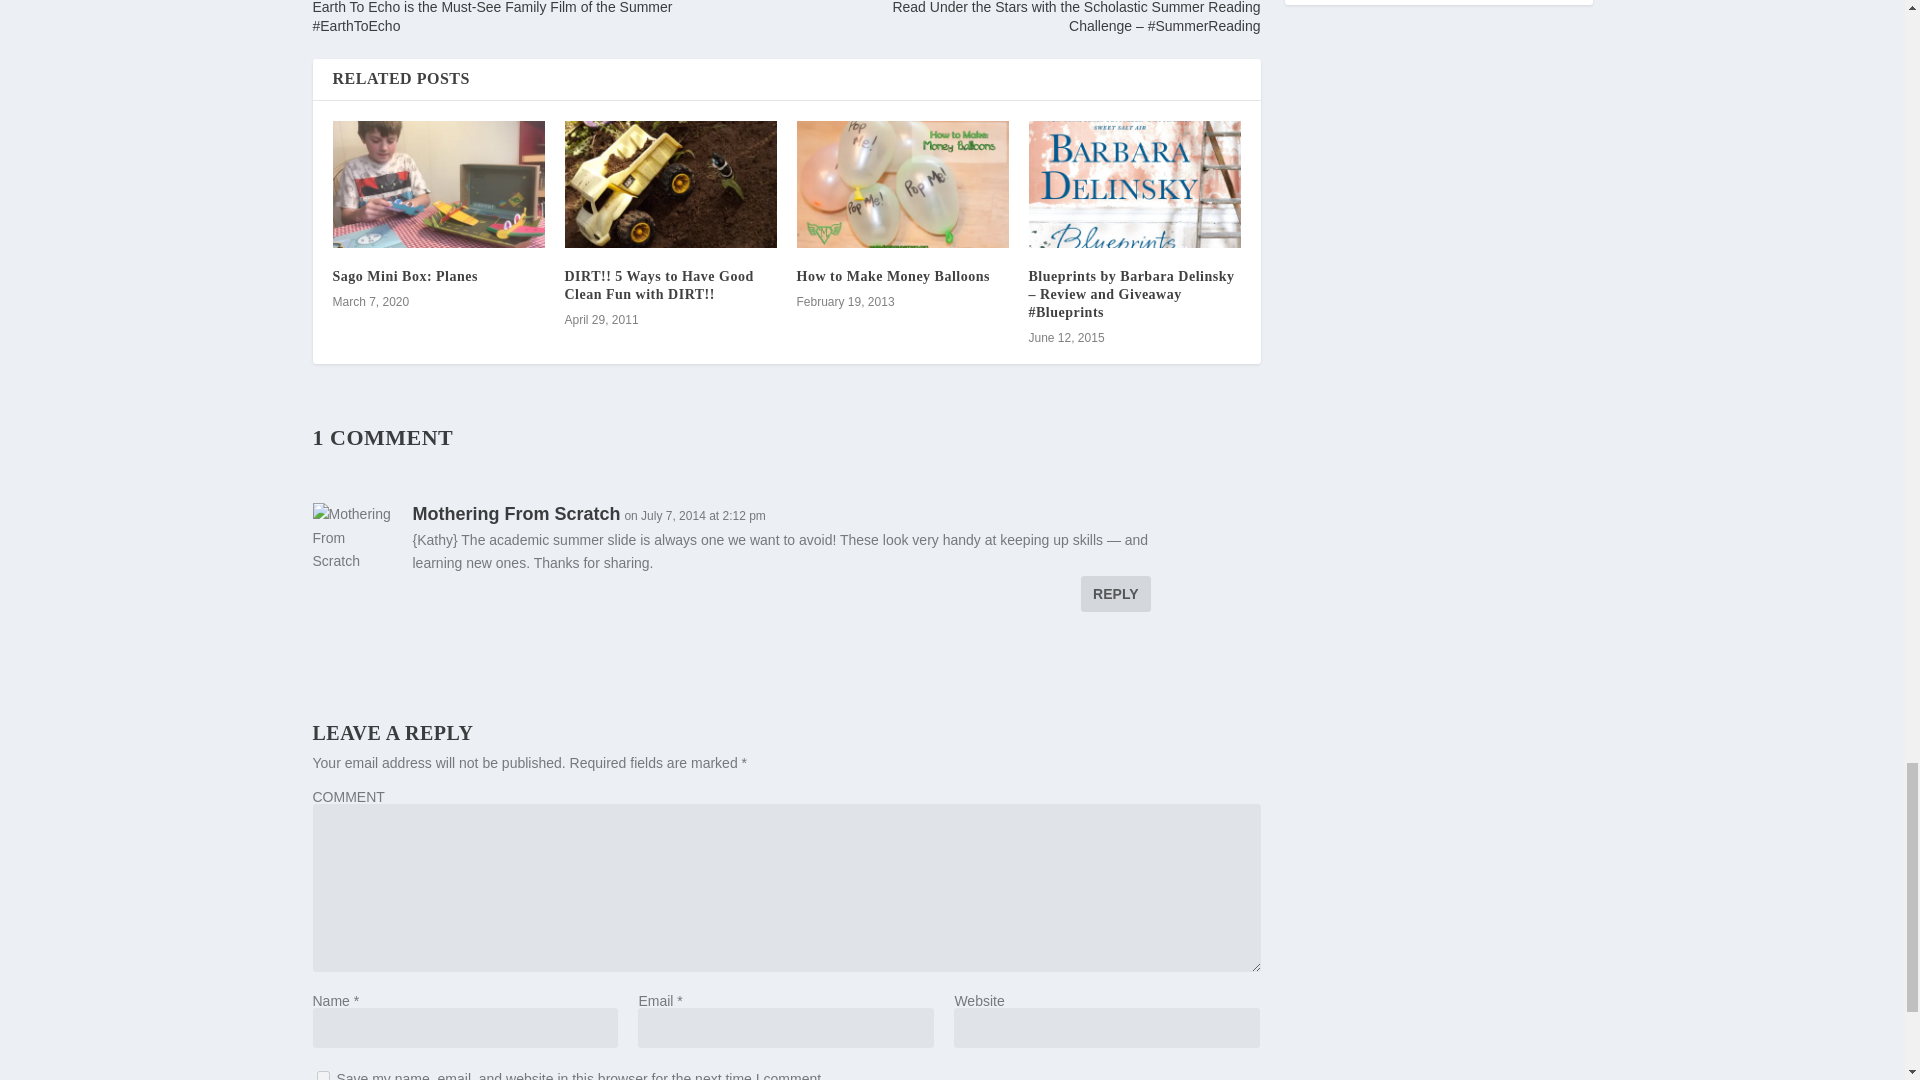  Describe the element at coordinates (322, 1076) in the screenshot. I see `yes` at that location.